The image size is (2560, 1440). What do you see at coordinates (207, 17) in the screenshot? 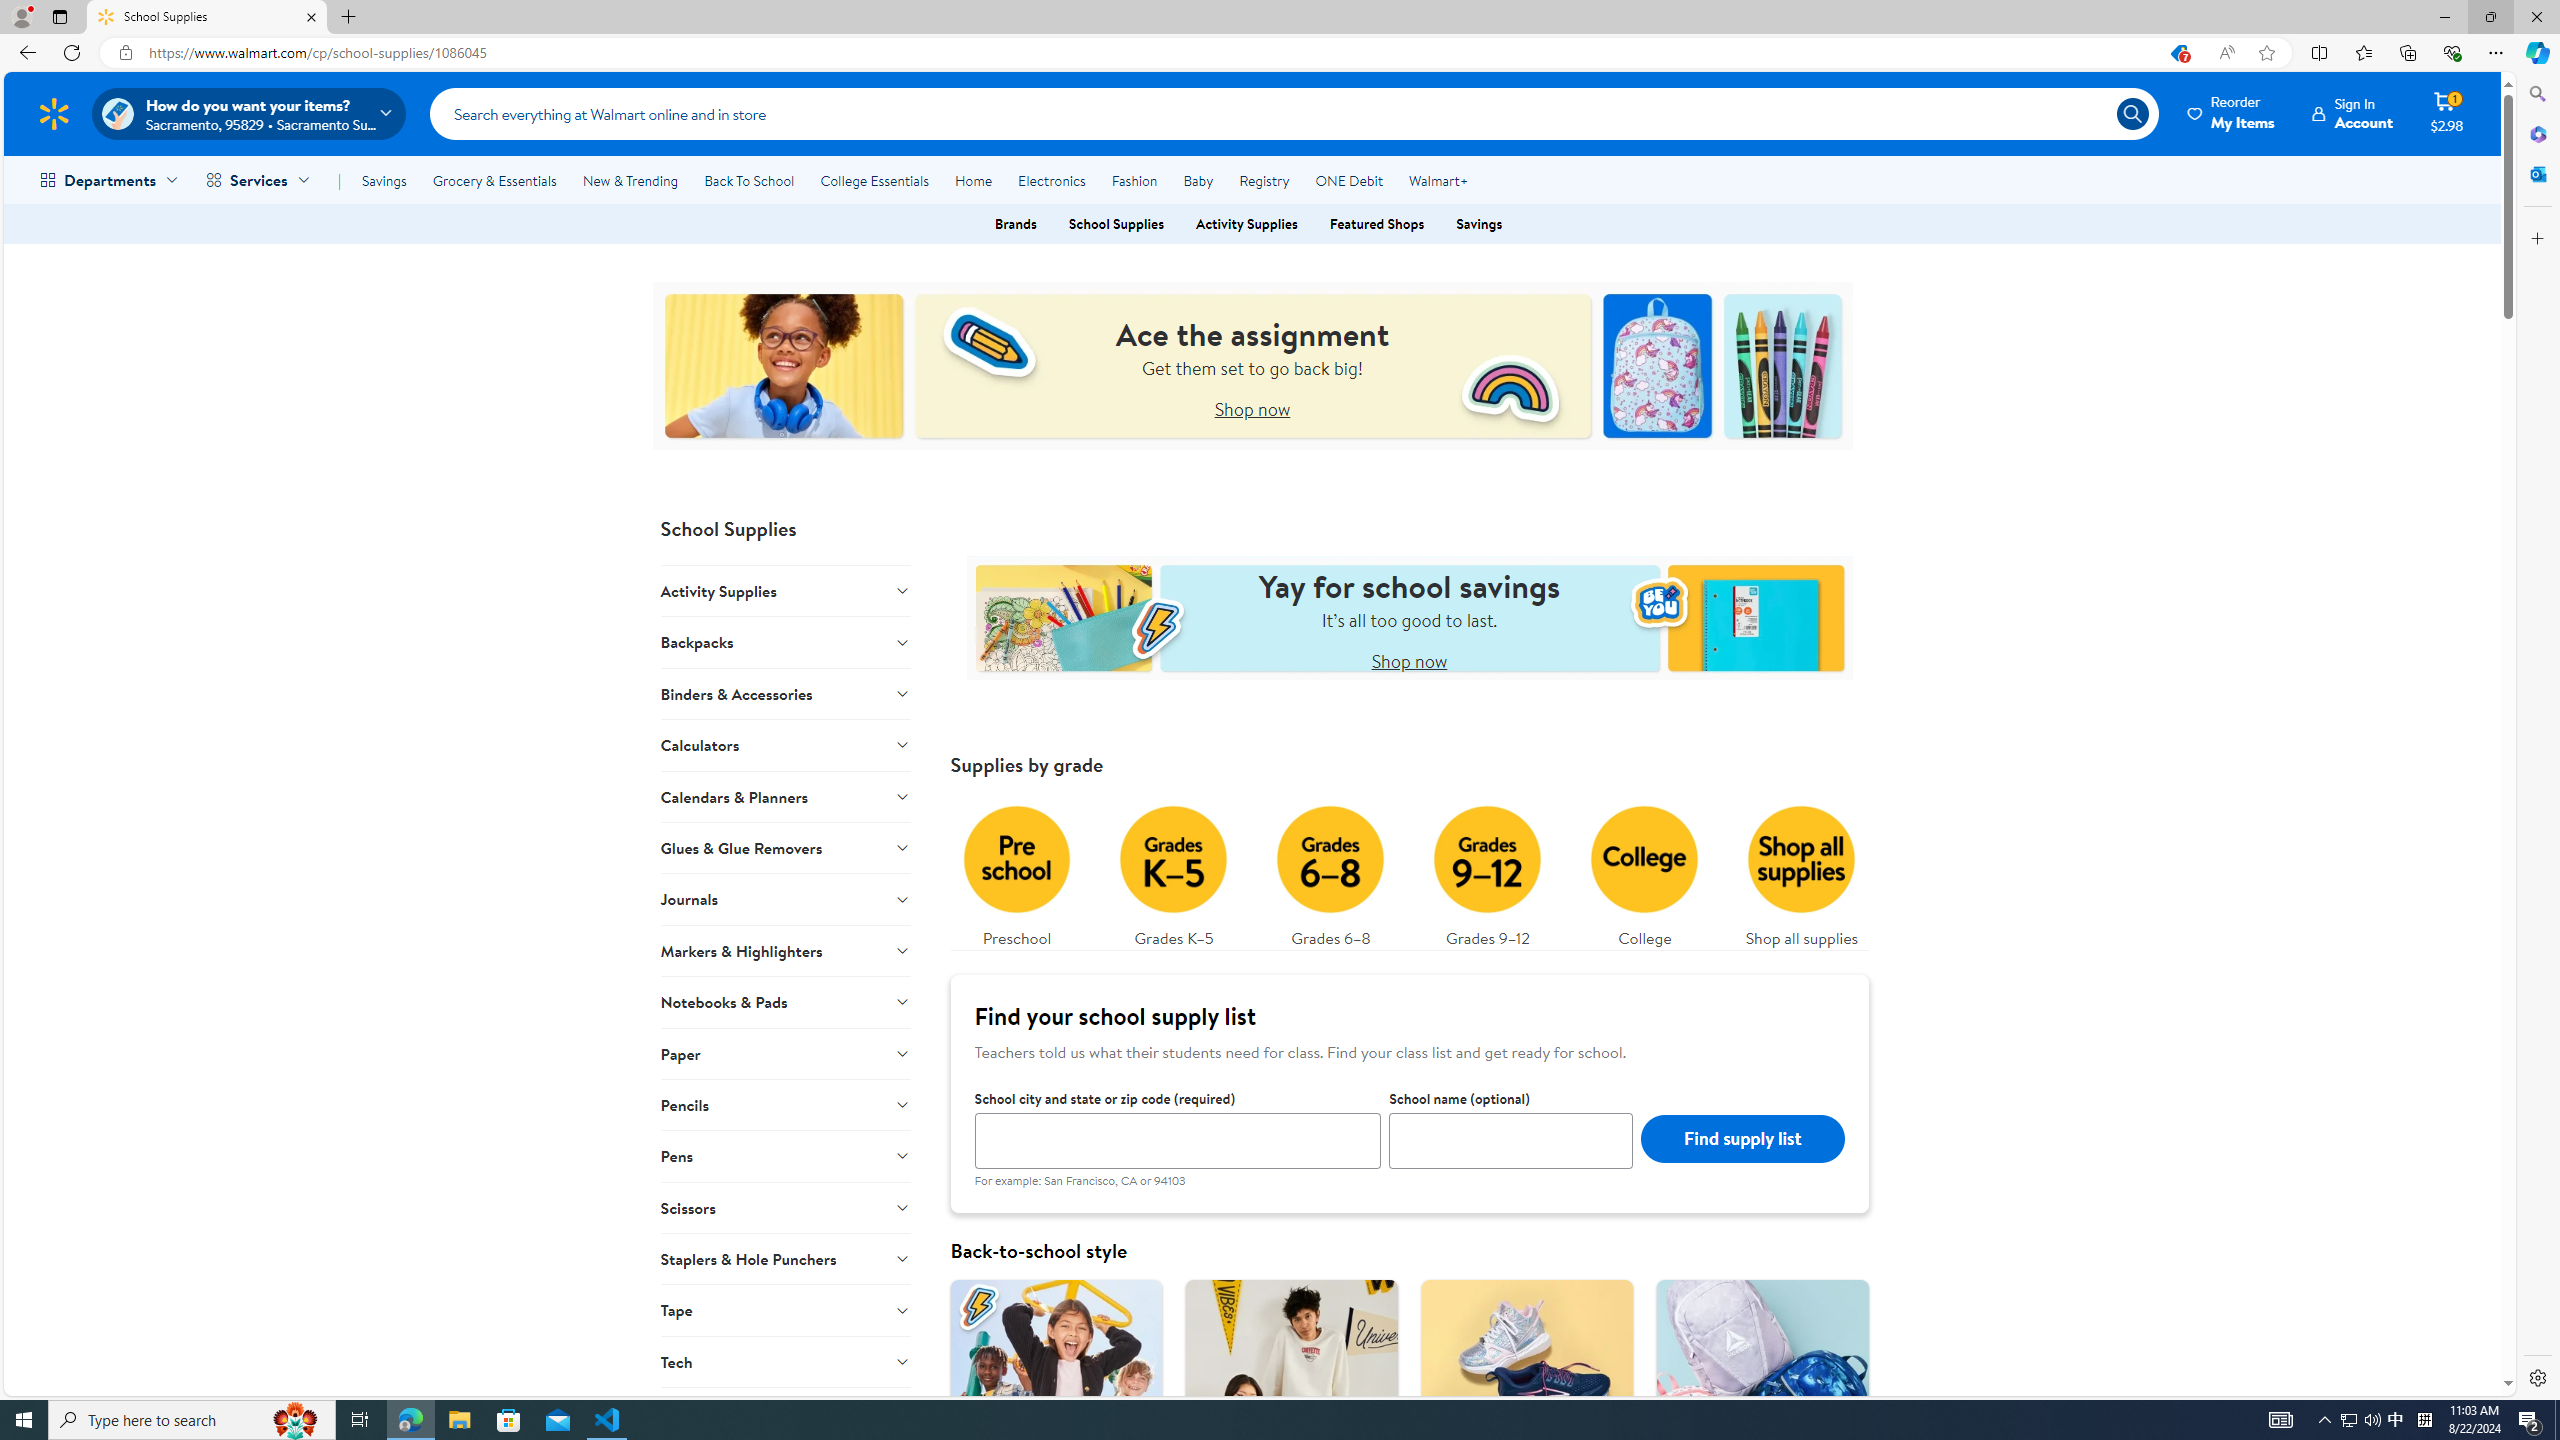
I see `School Supplies` at bounding box center [207, 17].